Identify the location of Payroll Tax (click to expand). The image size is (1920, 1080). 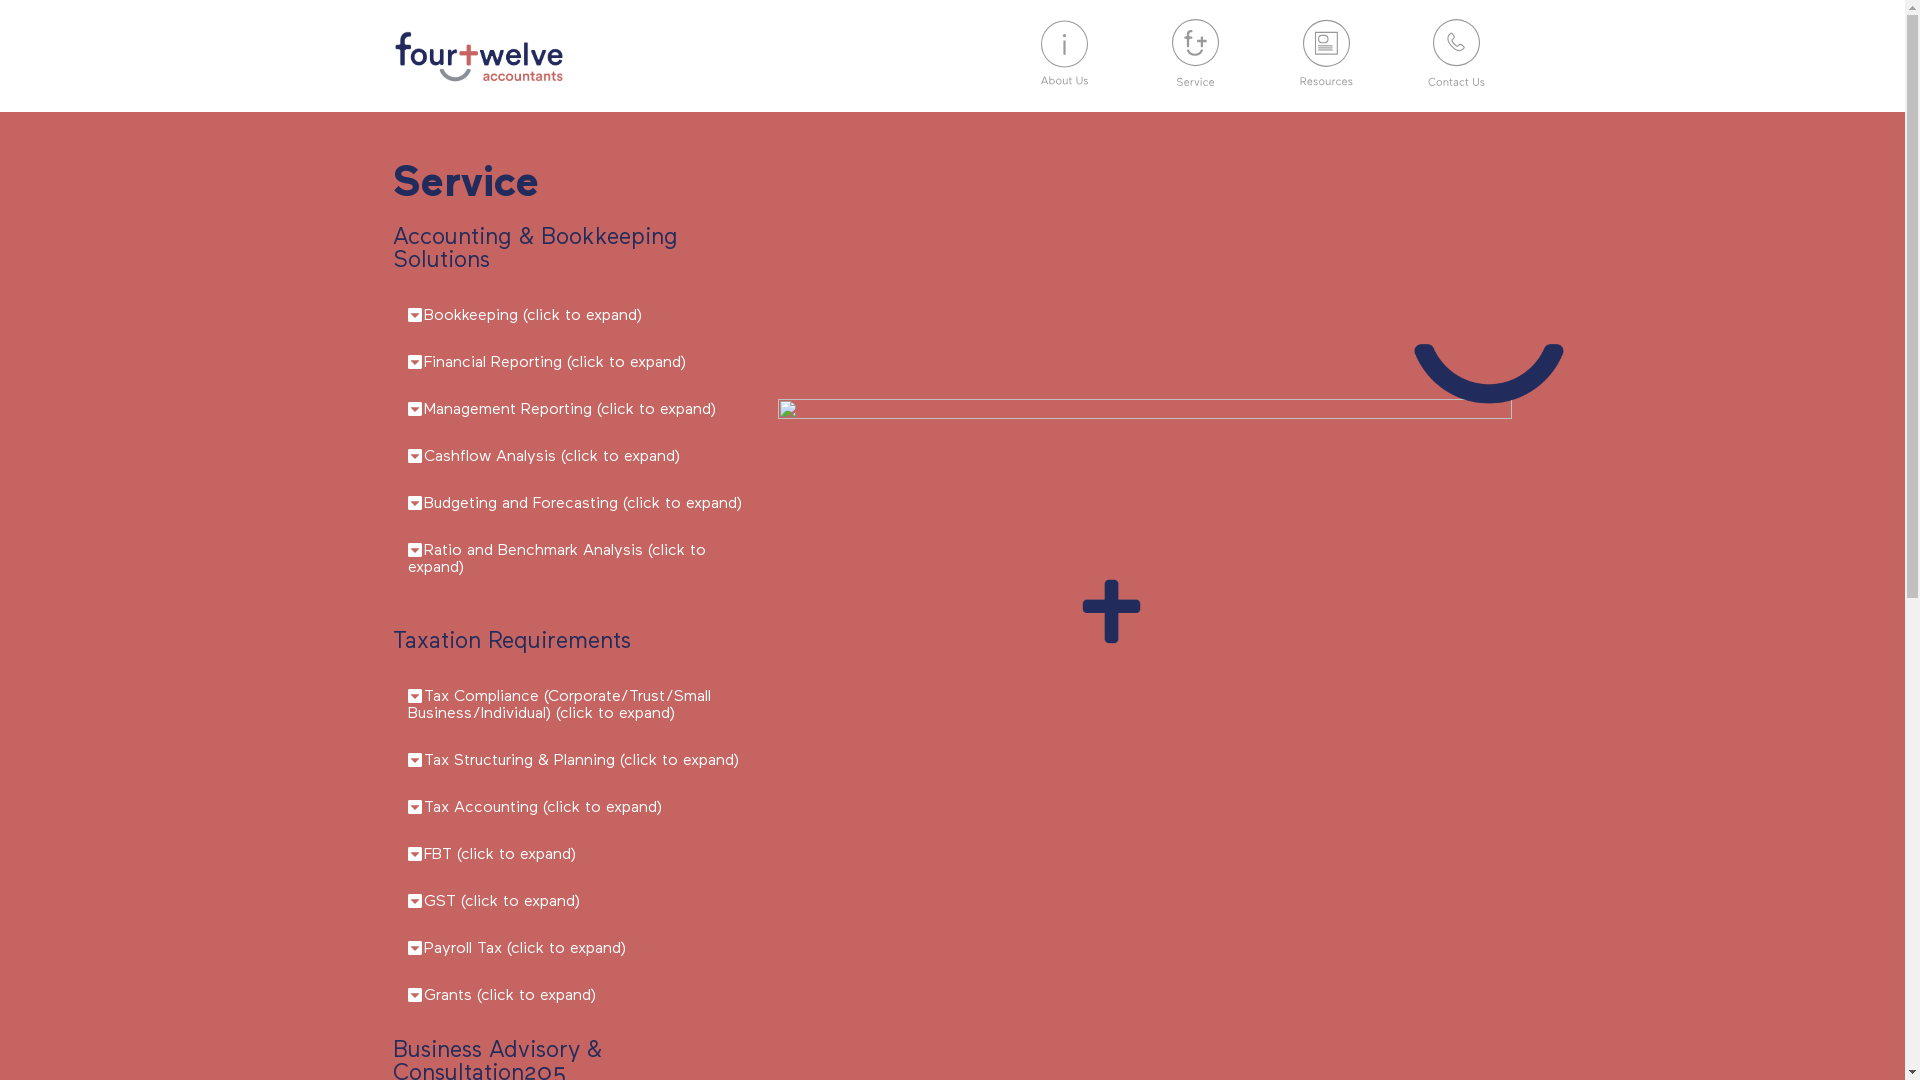
(525, 949).